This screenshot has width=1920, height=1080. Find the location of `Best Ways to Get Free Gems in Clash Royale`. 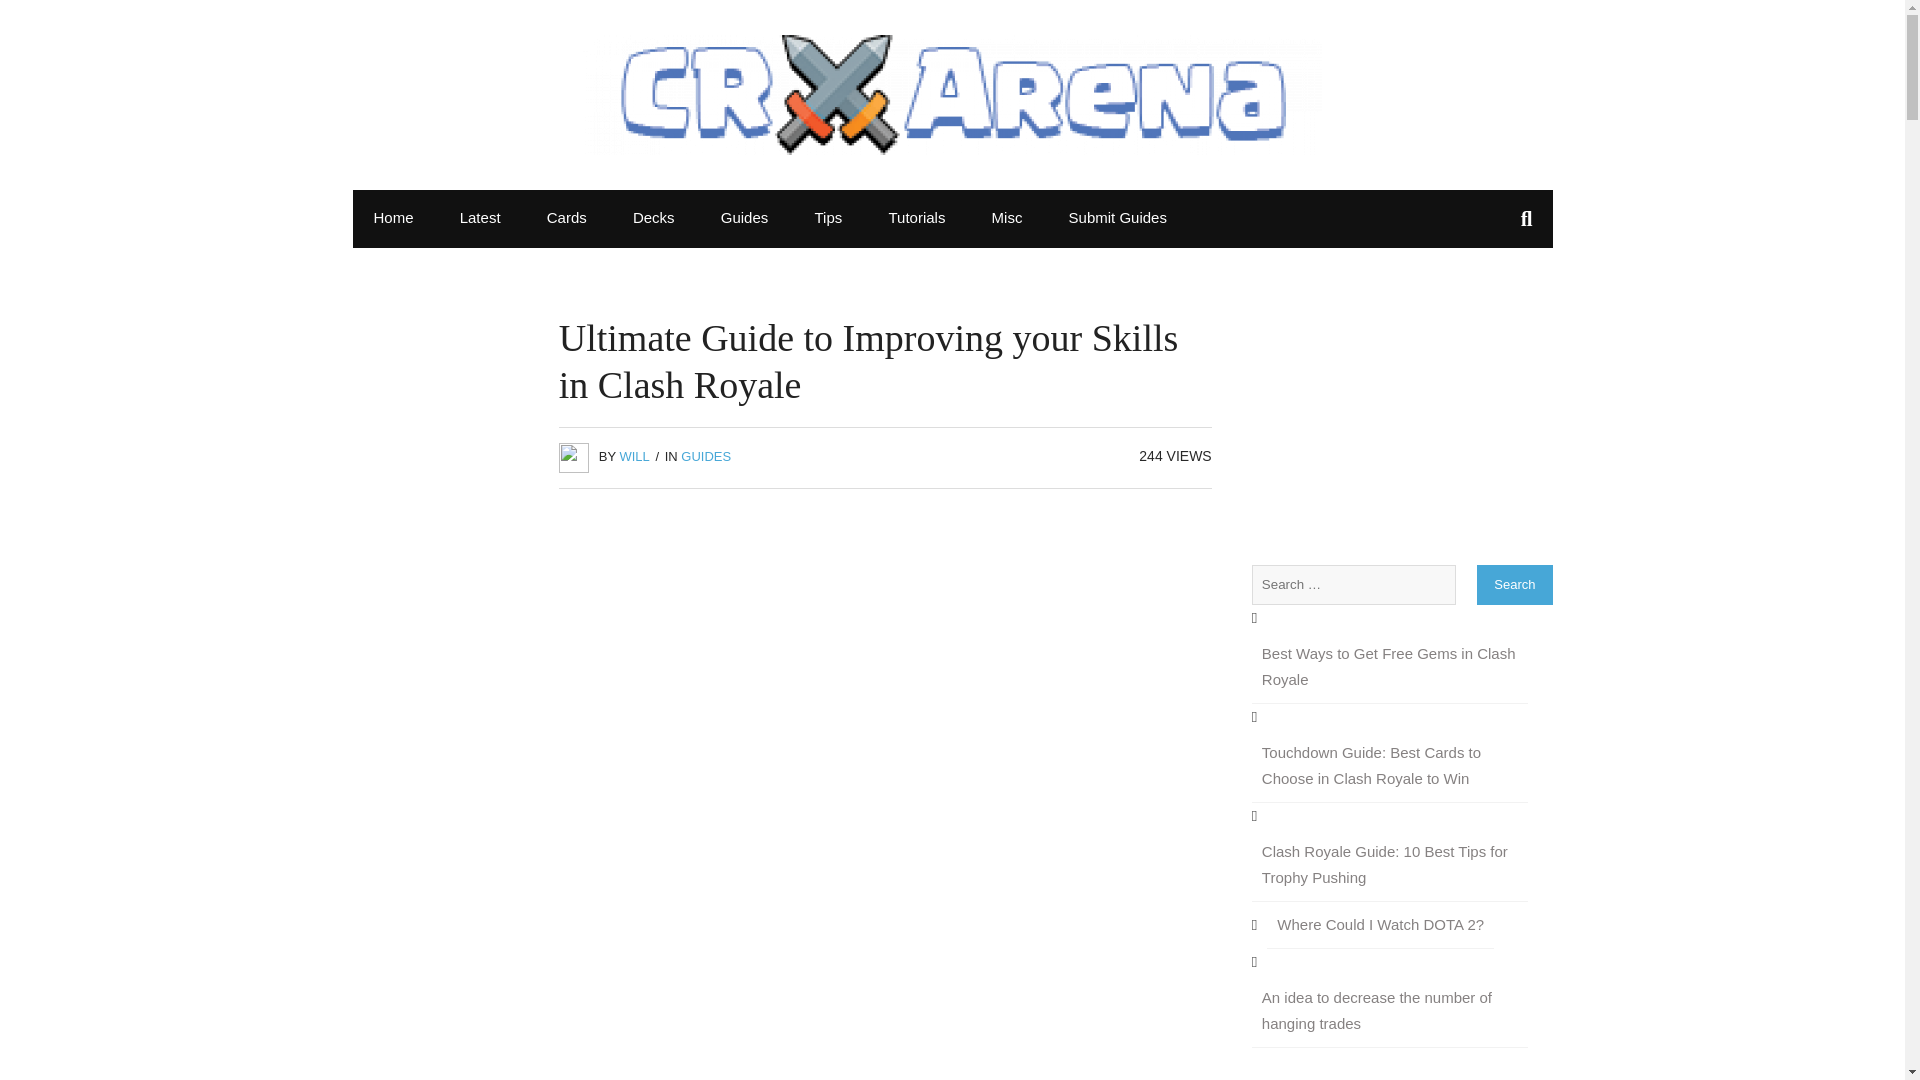

Best Ways to Get Free Gems in Clash Royale is located at coordinates (1390, 667).